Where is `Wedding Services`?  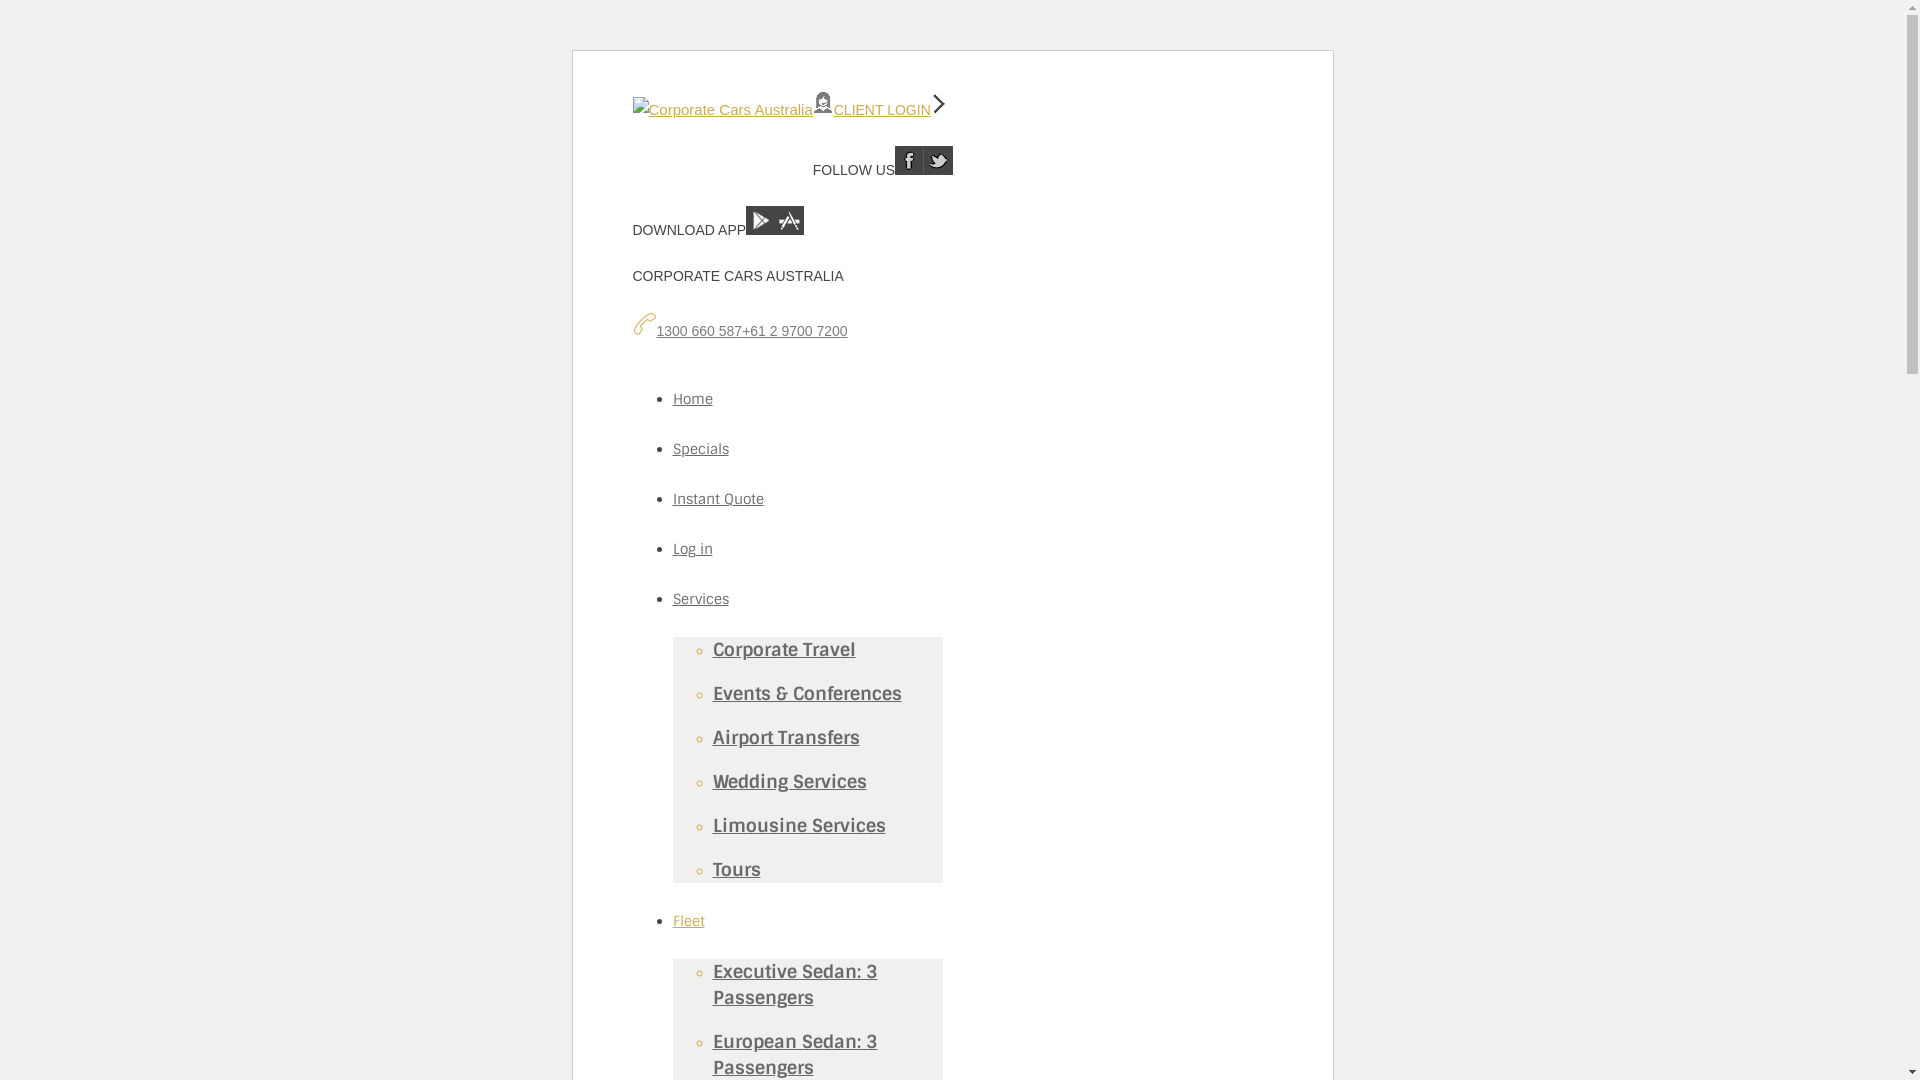
Wedding Services is located at coordinates (789, 782).